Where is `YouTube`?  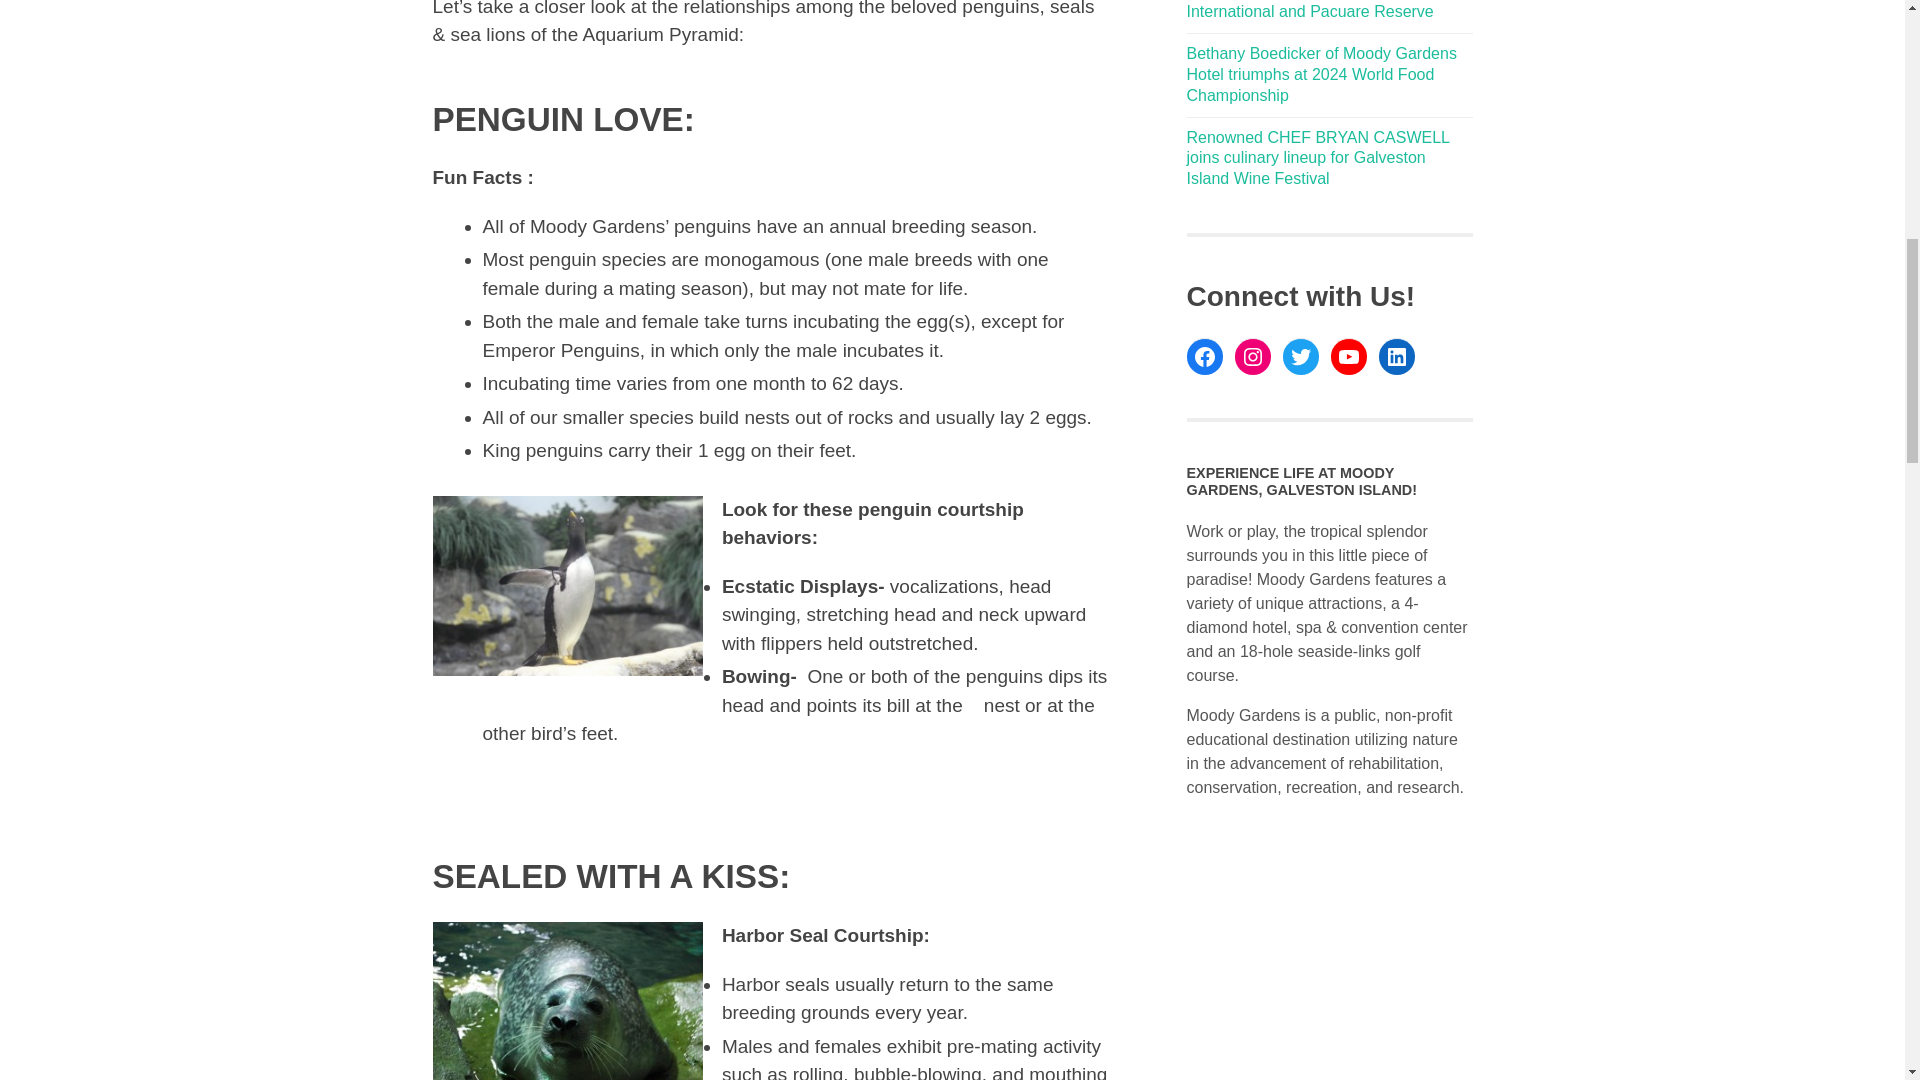 YouTube is located at coordinates (1348, 356).